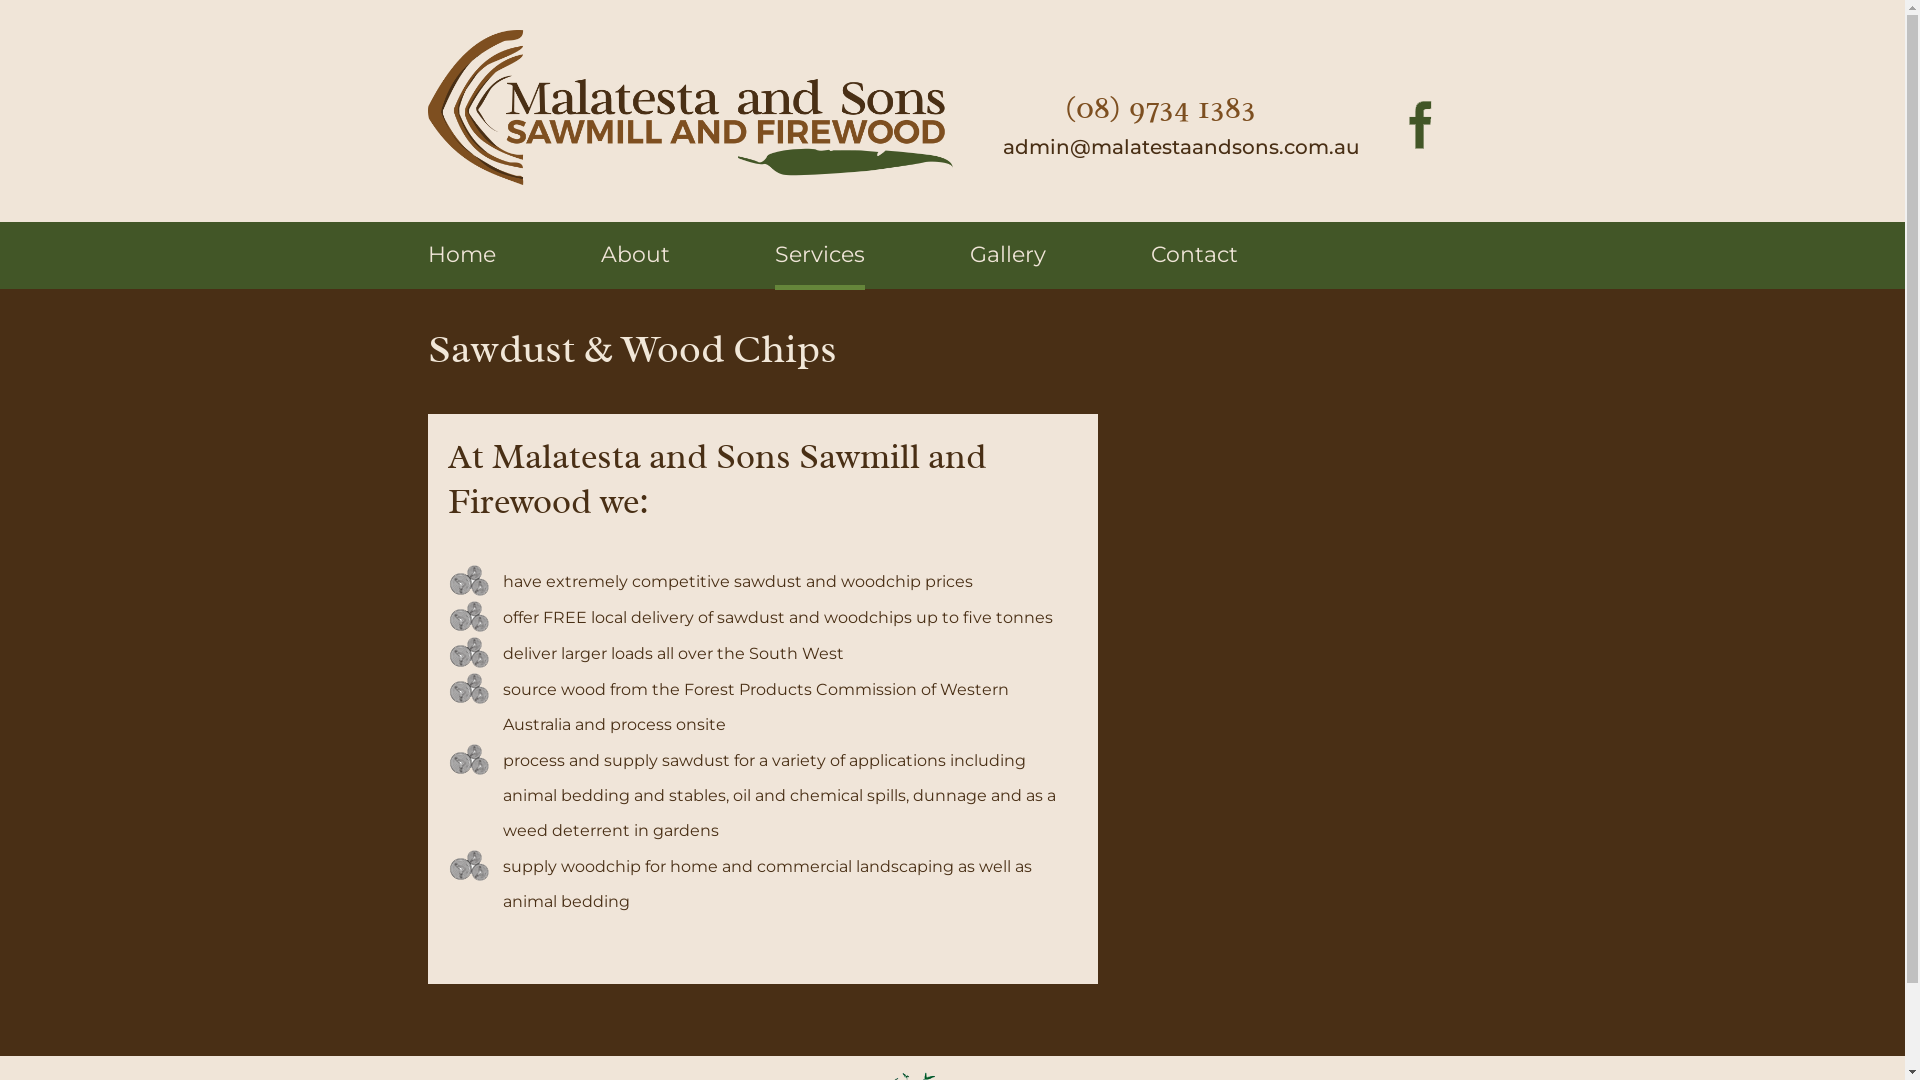 This screenshot has height=1080, width=1920. Describe the element at coordinates (1008, 254) in the screenshot. I see `Gallery` at that location.